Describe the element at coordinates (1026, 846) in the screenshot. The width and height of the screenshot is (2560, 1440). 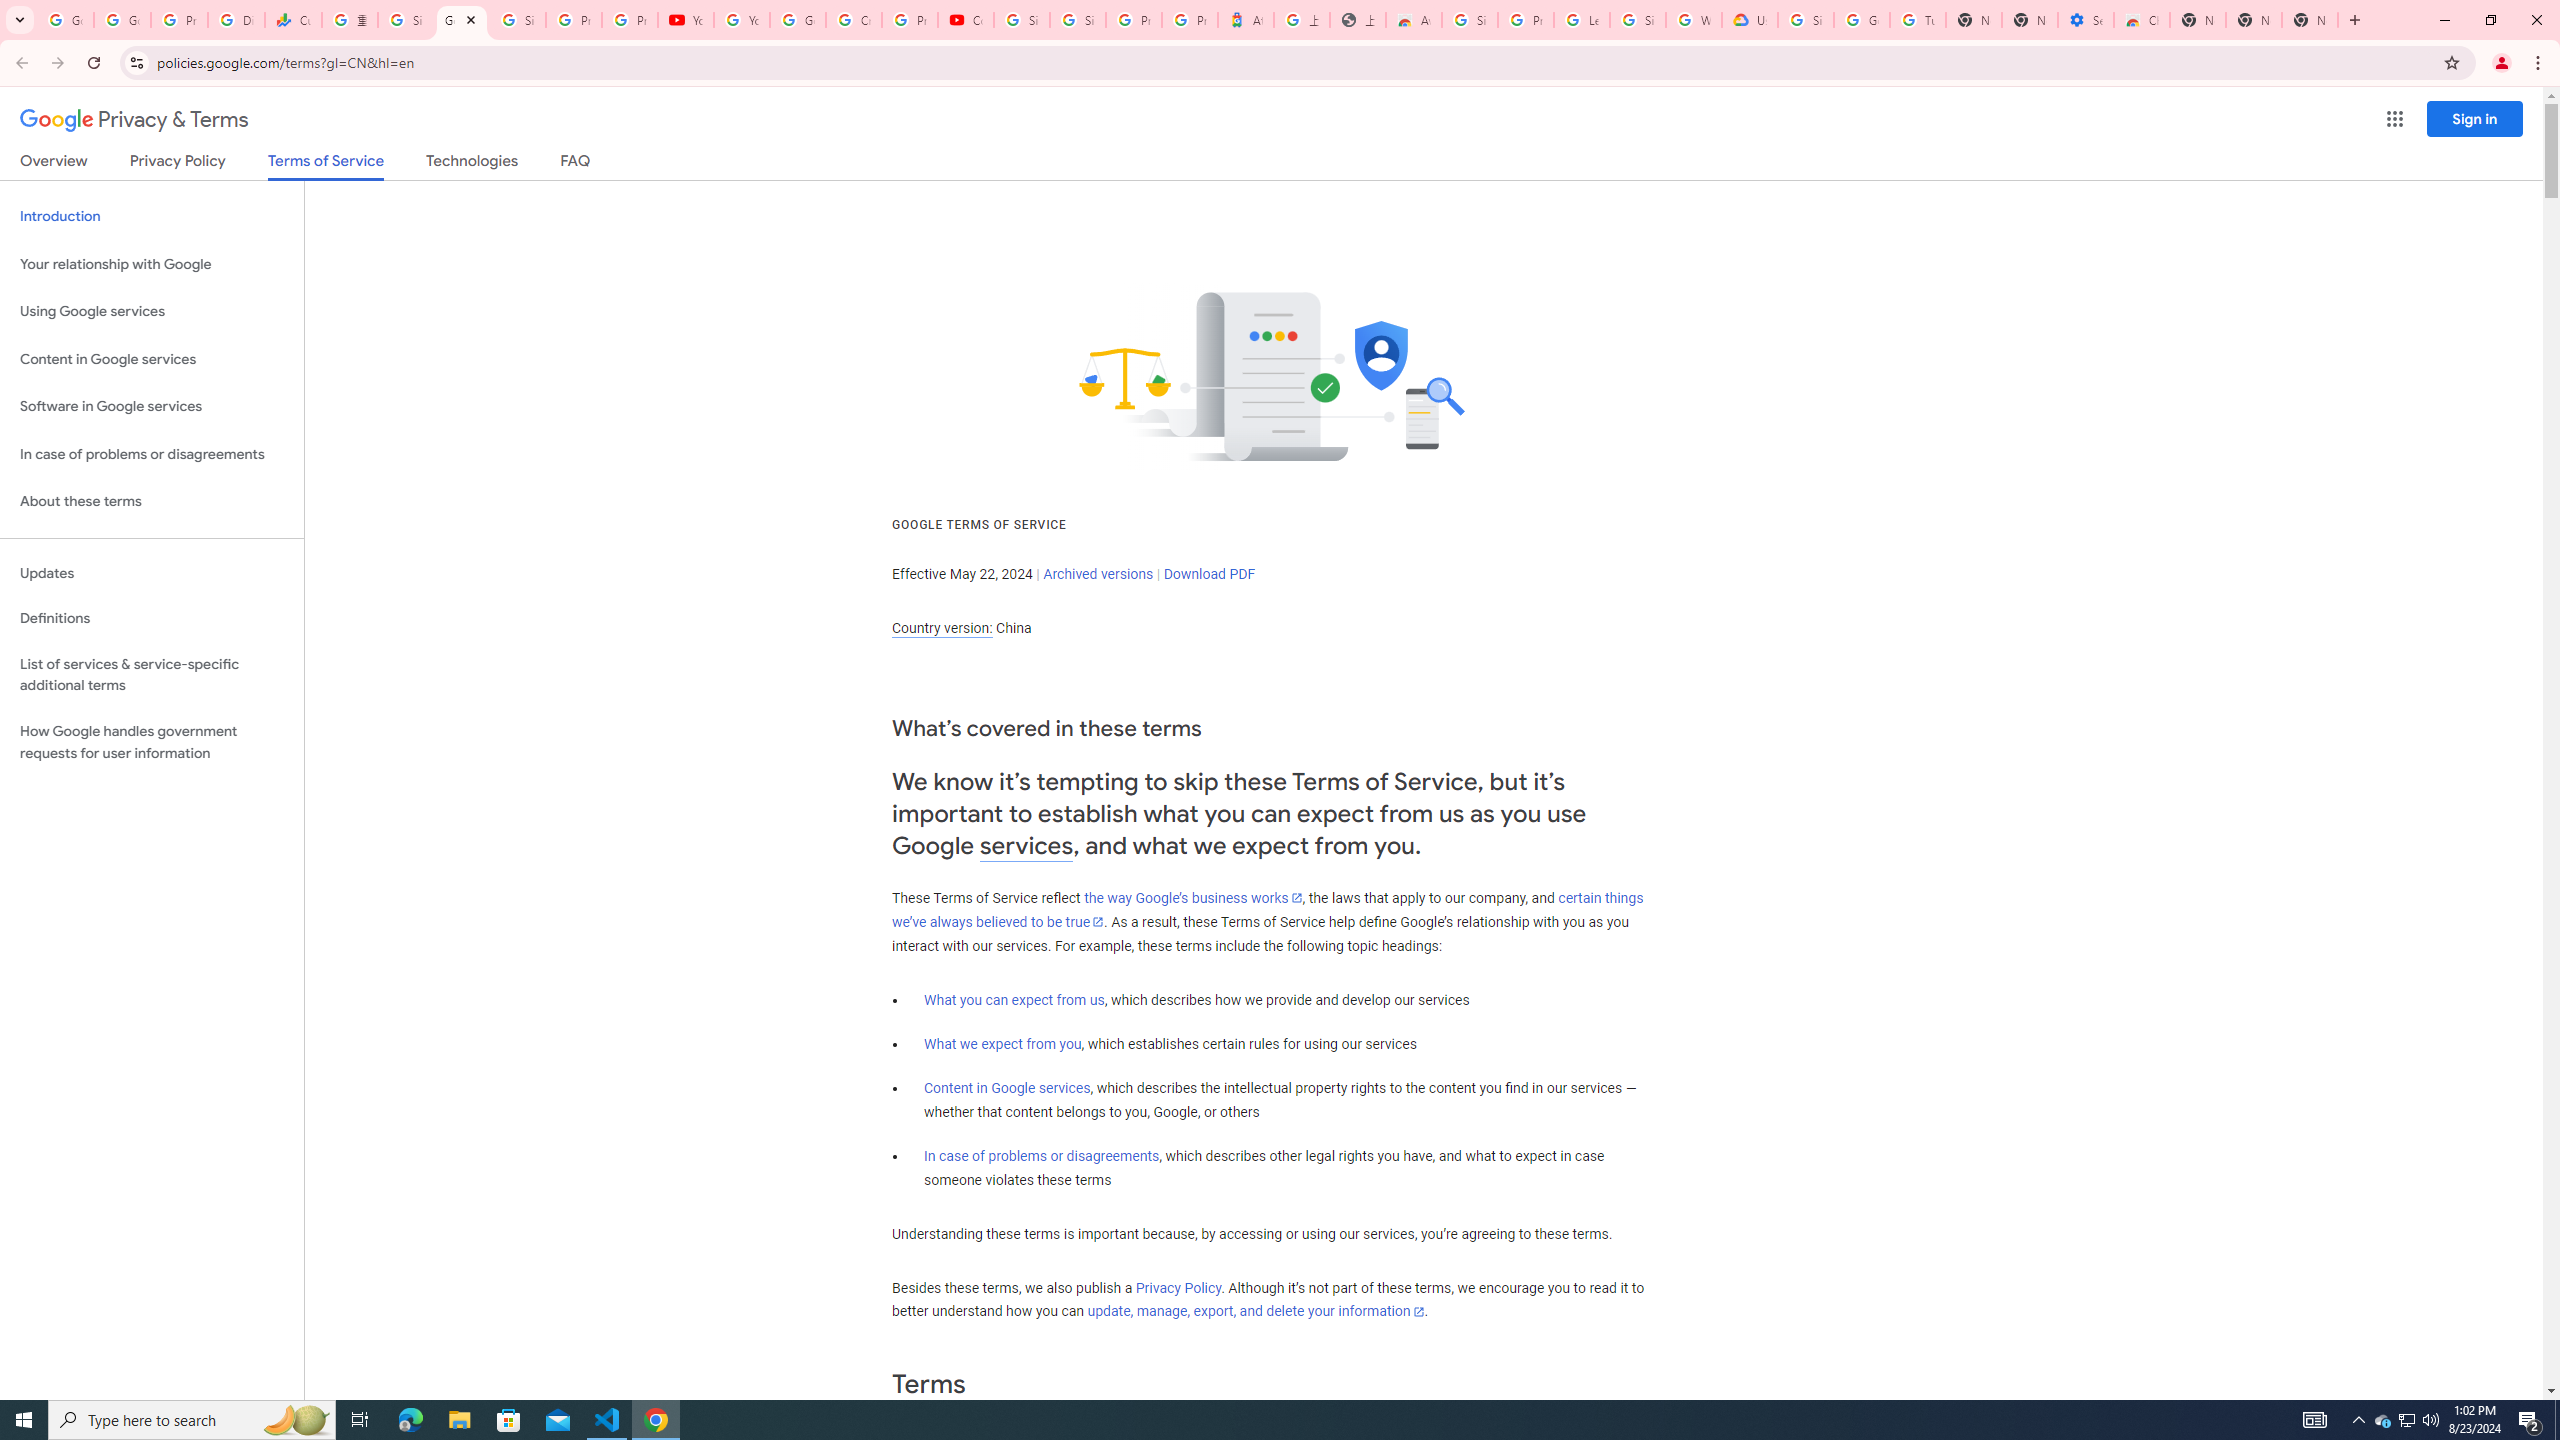
I see `services` at that location.